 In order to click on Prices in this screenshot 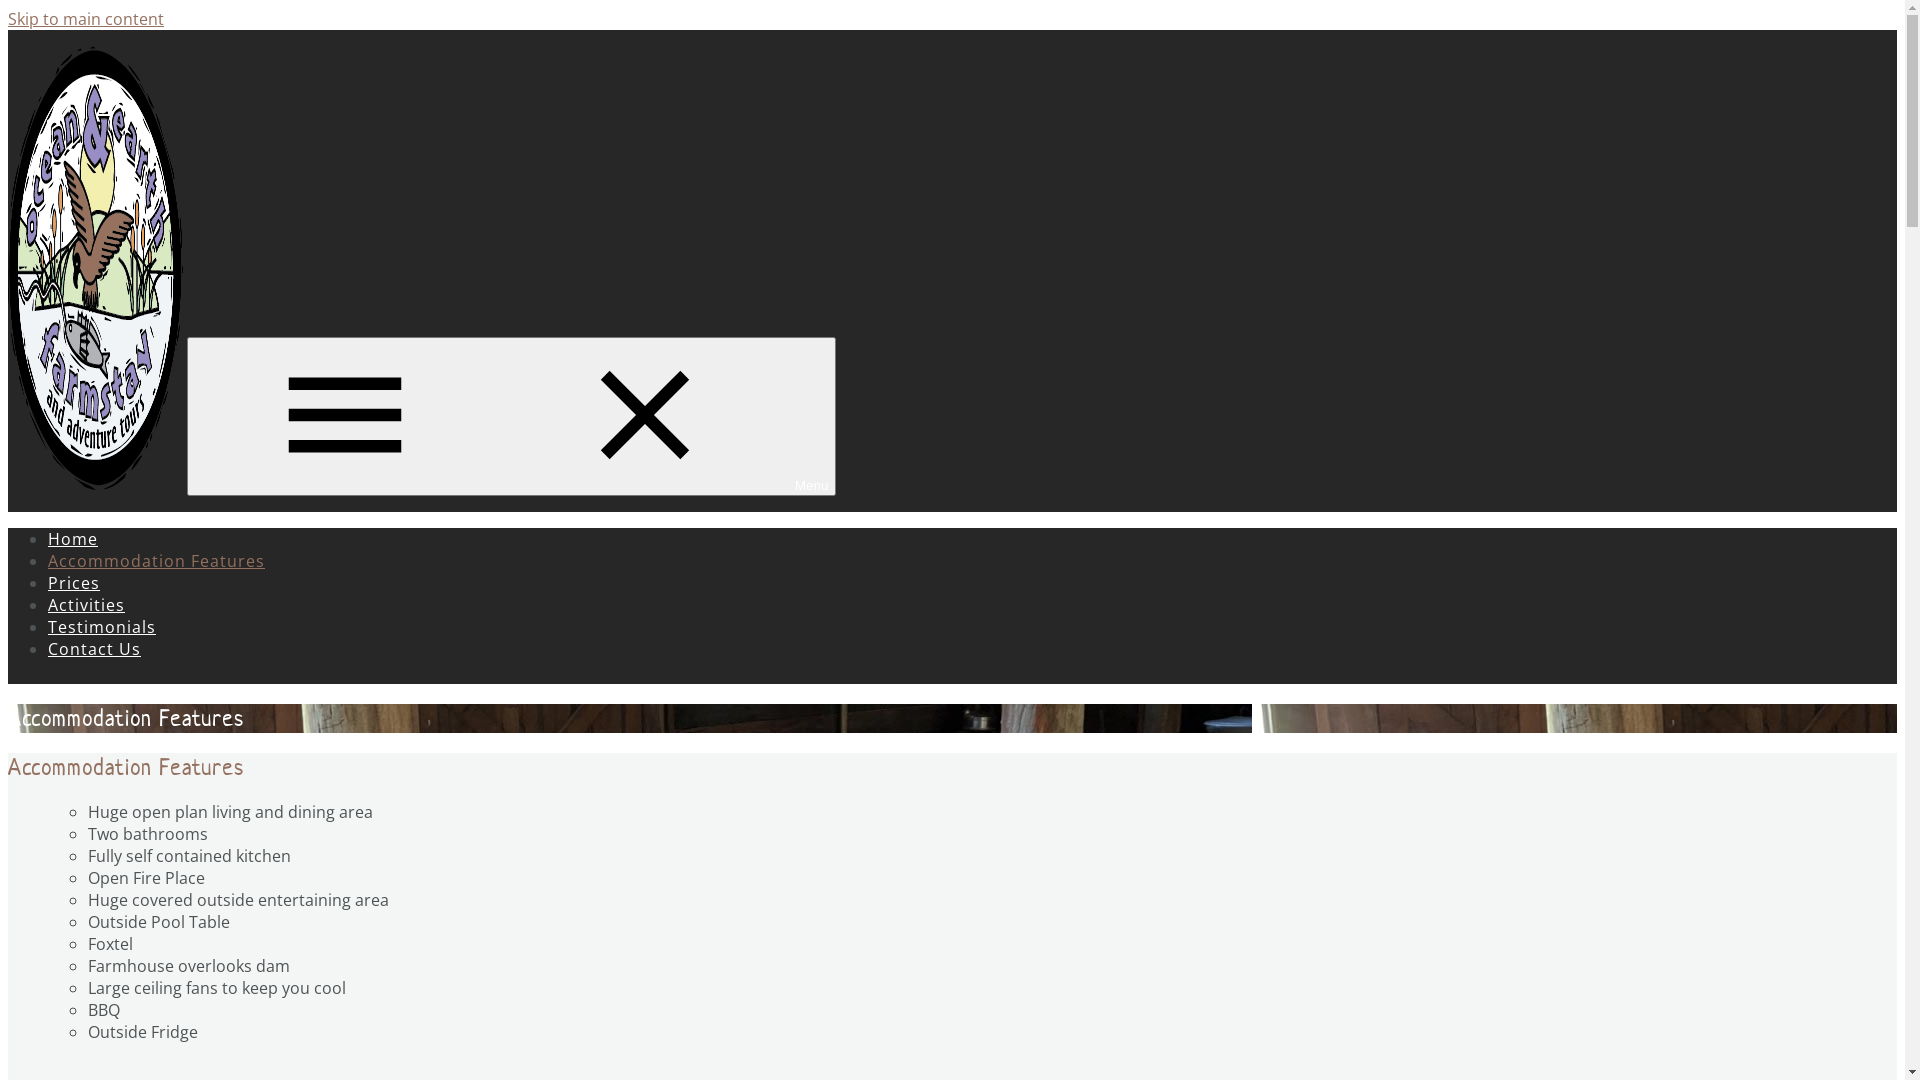, I will do `click(74, 583)`.